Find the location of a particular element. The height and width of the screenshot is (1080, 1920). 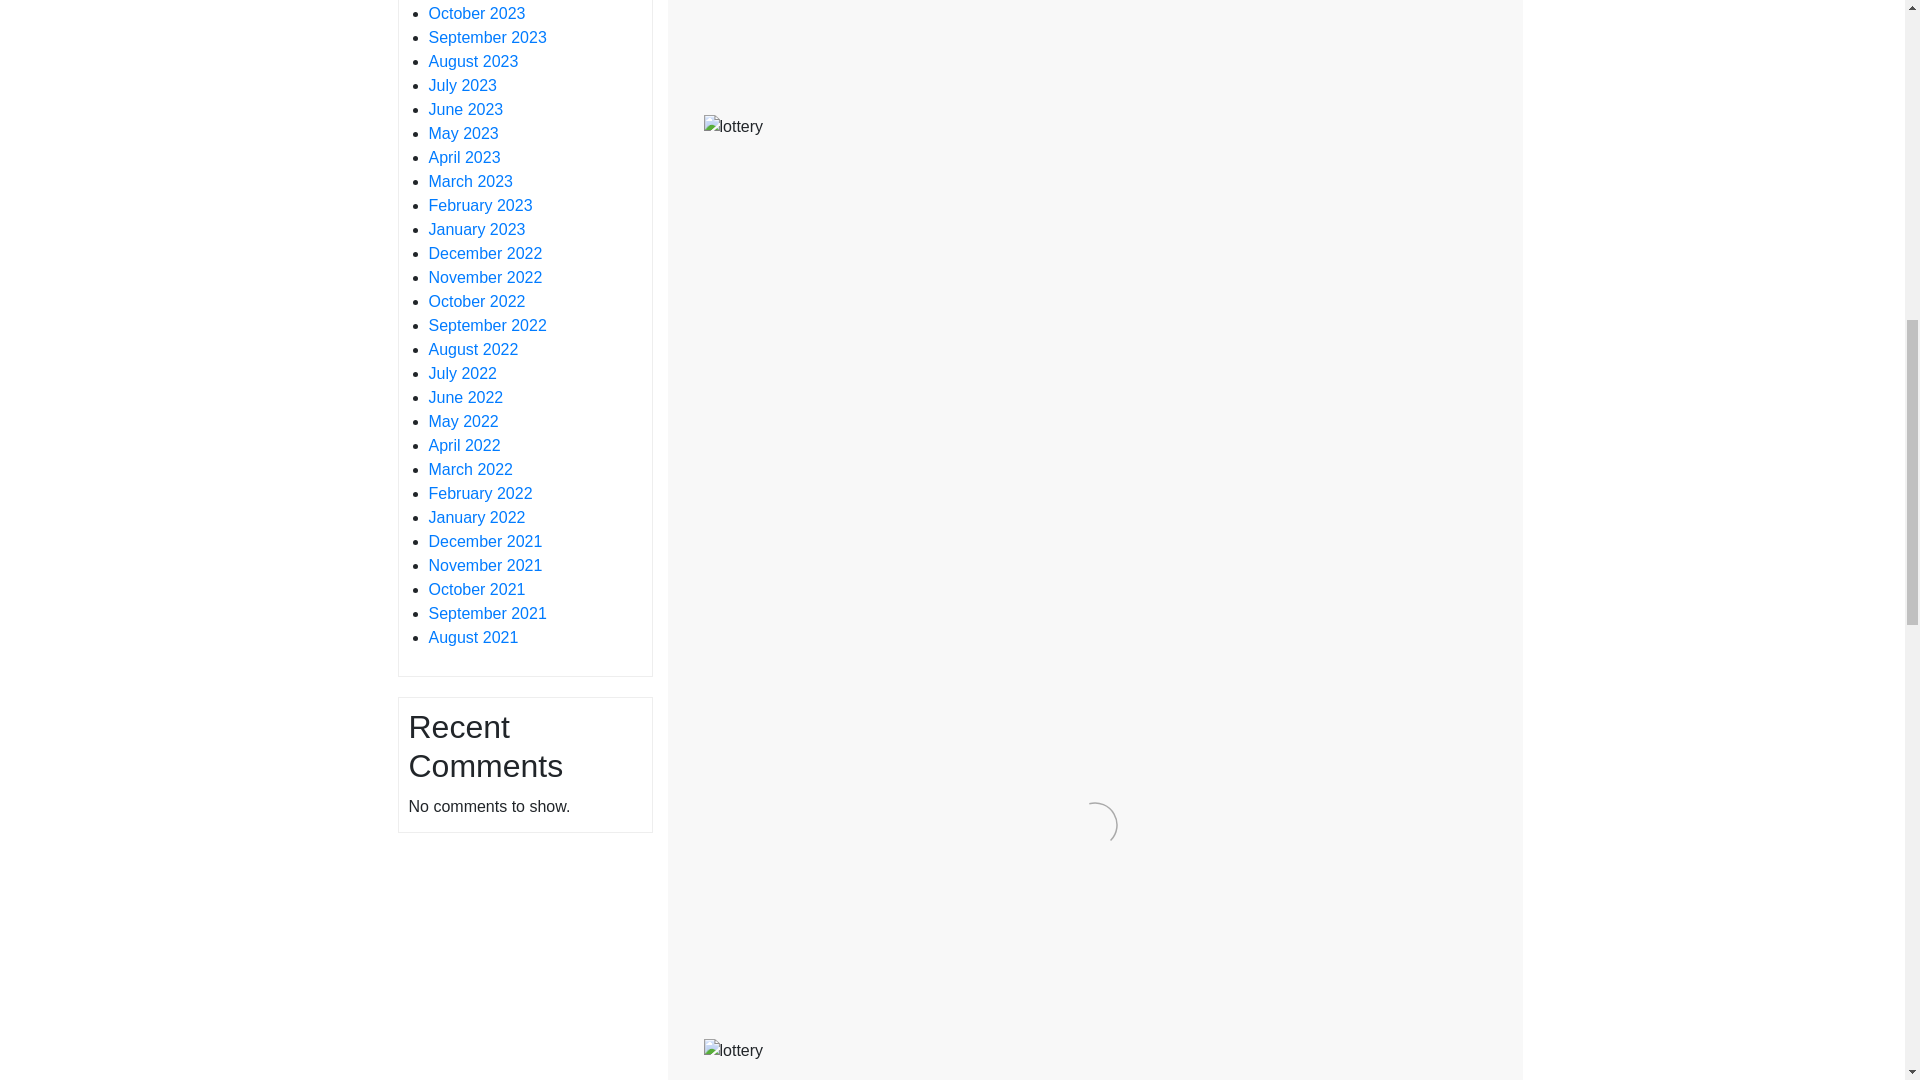

View all posts by admin is located at coordinates (890, 106).